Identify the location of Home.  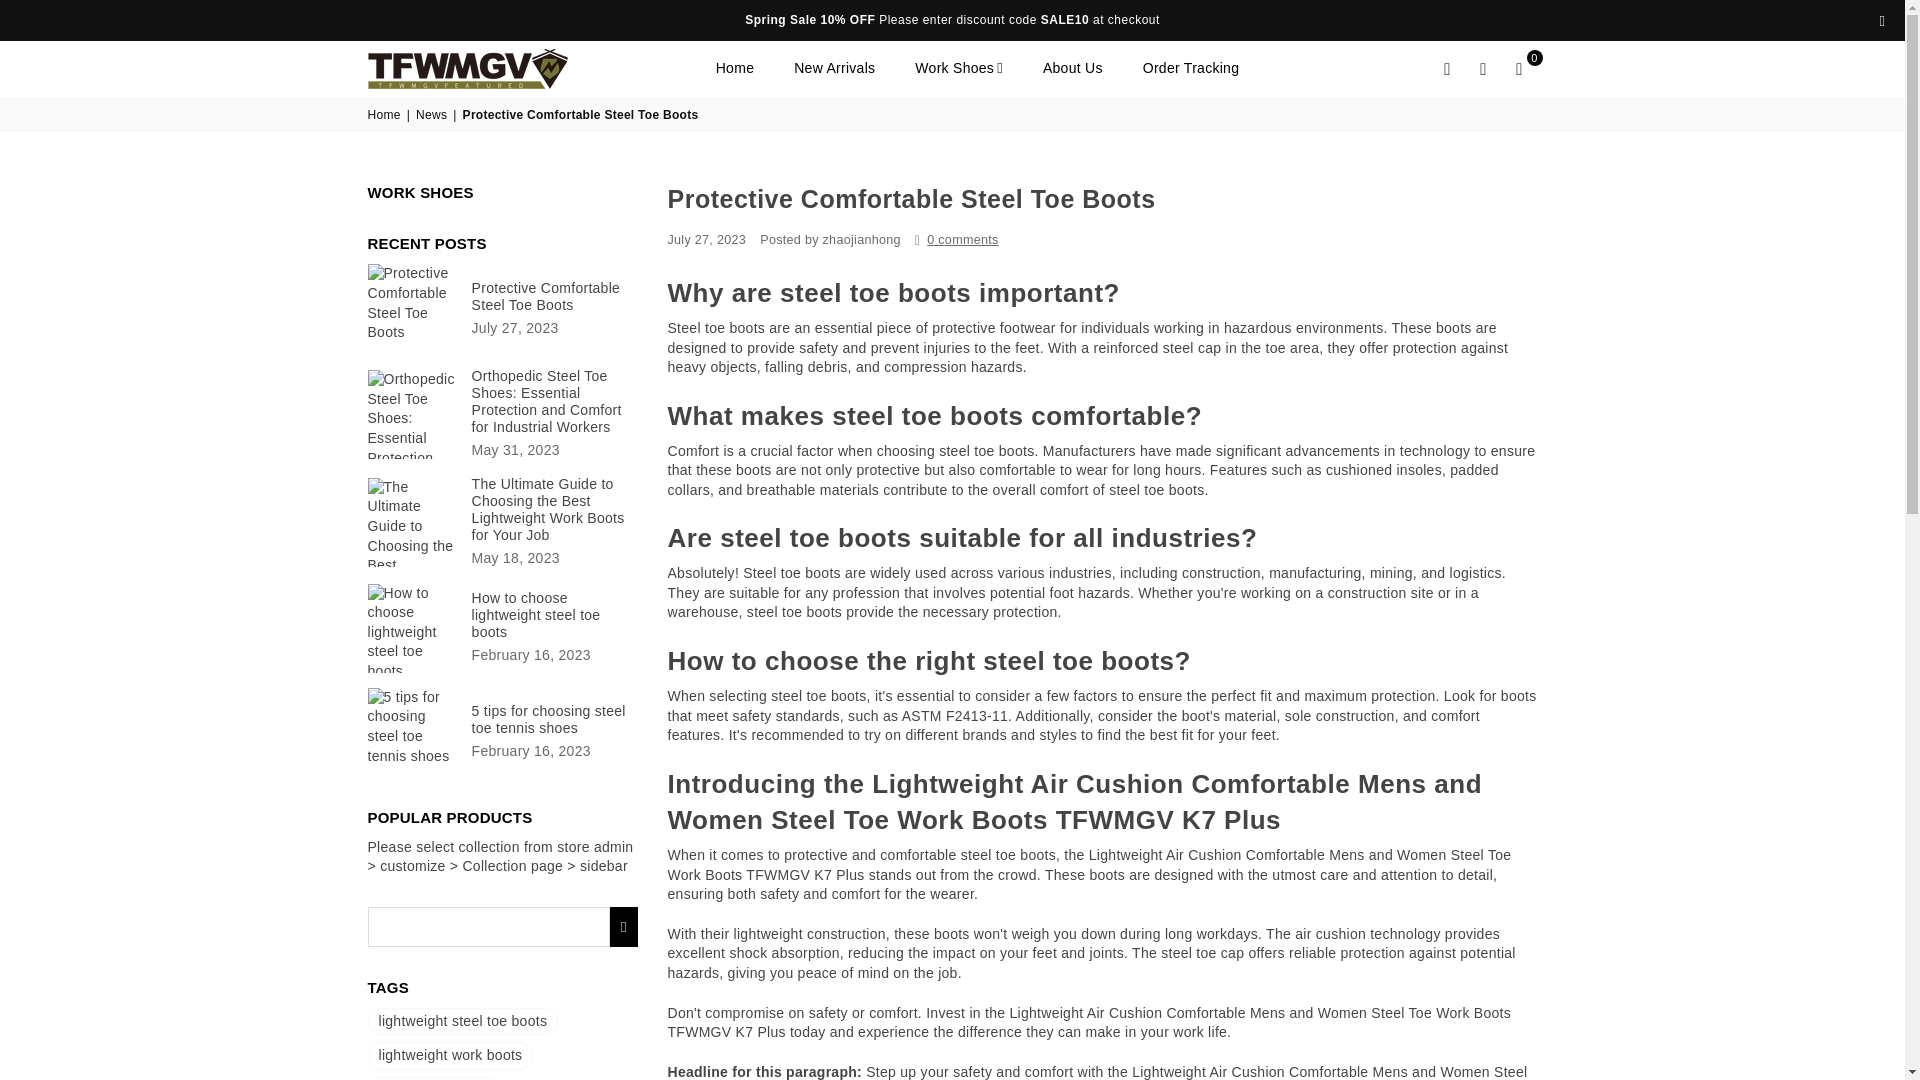
(734, 68).